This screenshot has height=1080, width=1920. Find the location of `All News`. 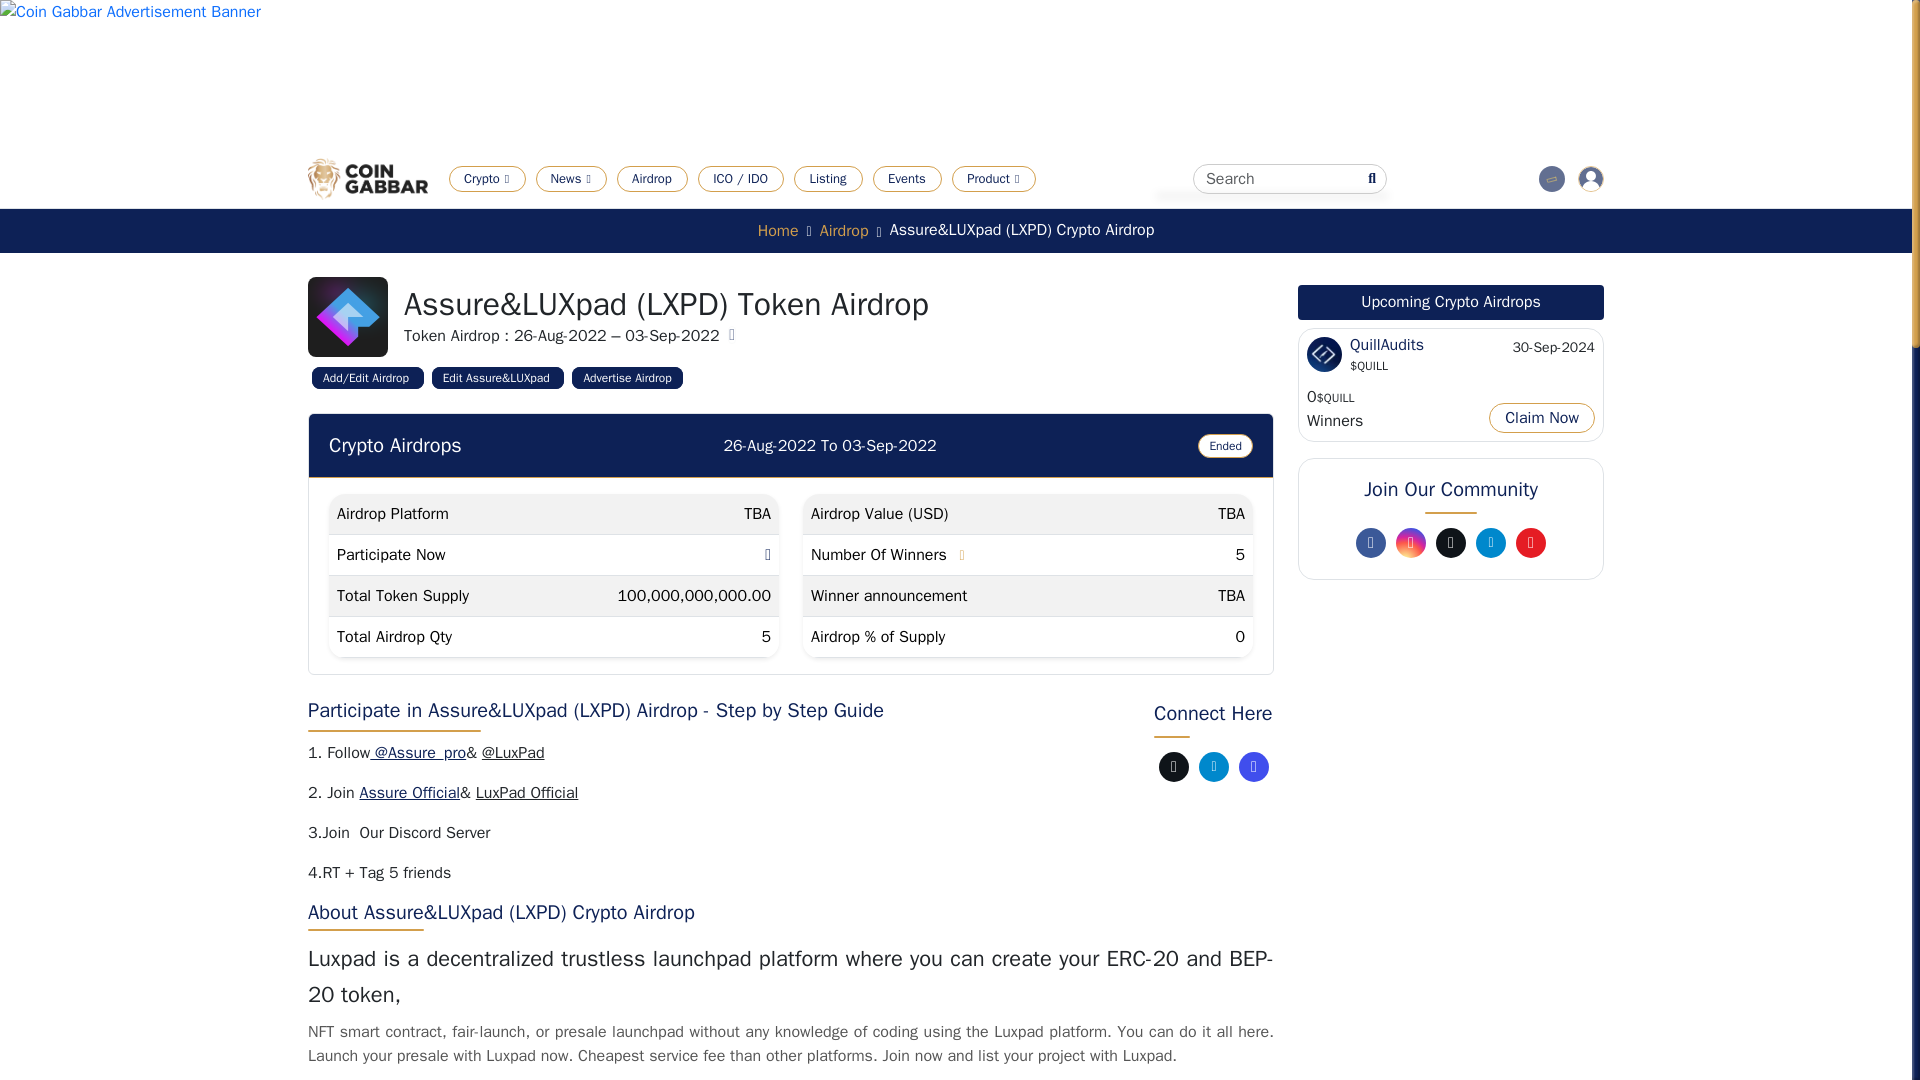

All News is located at coordinates (610, 207).